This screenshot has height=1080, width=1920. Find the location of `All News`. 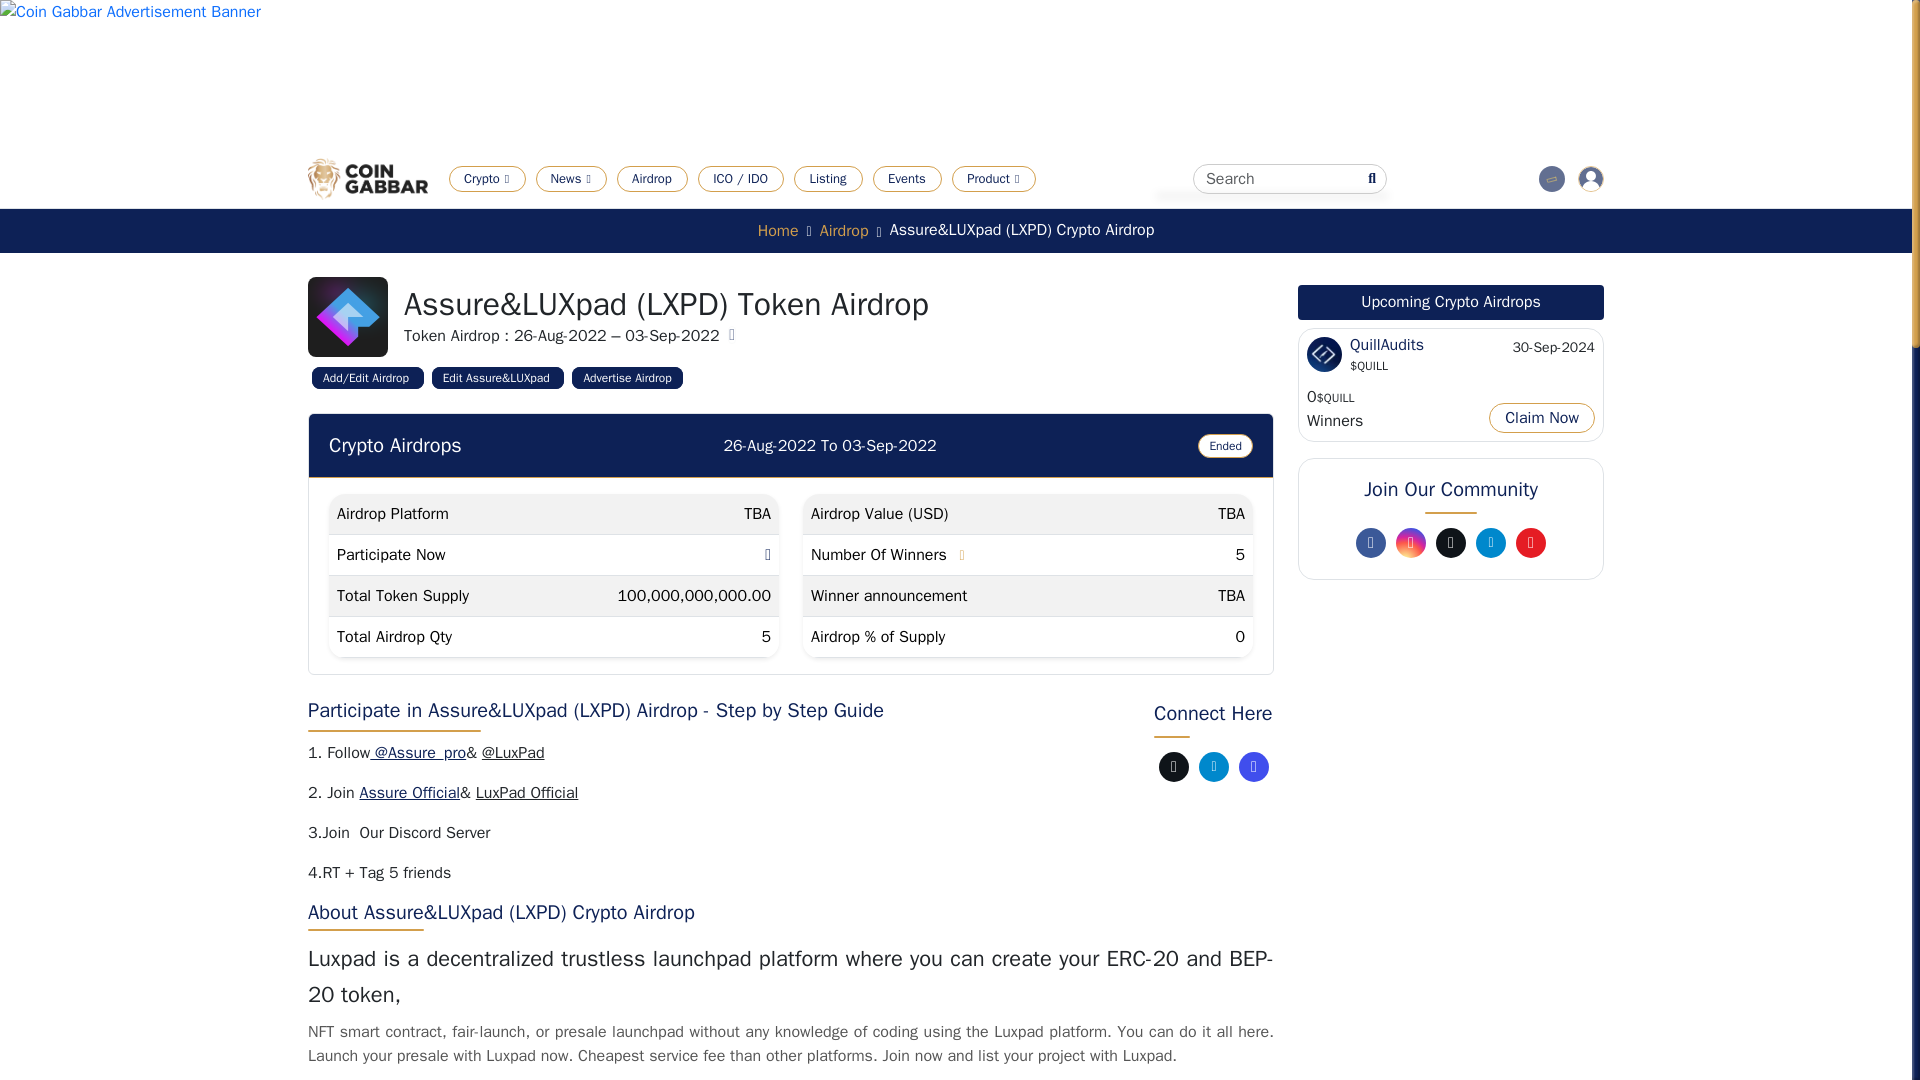

All News is located at coordinates (610, 207).